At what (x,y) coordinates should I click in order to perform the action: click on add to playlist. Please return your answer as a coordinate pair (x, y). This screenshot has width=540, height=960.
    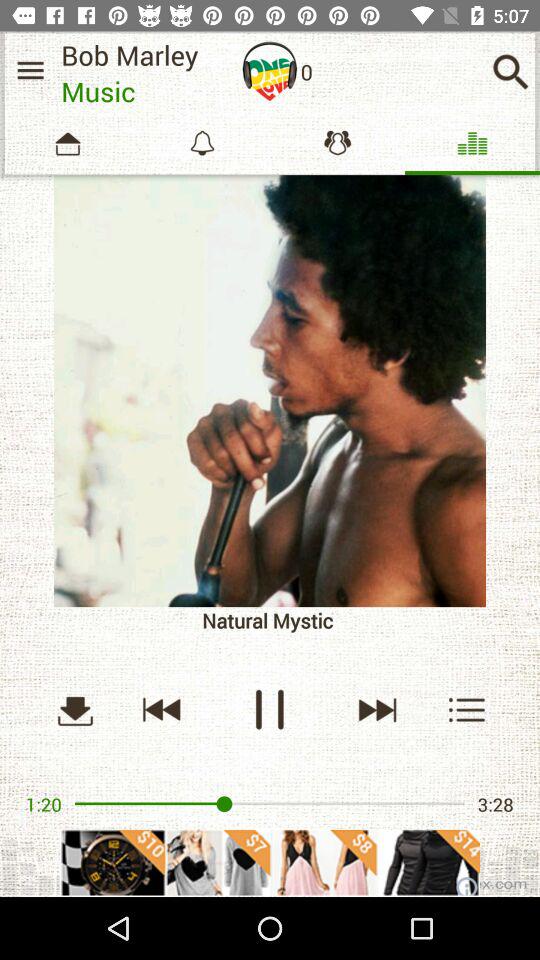
    Looking at the image, I should click on (468, 710).